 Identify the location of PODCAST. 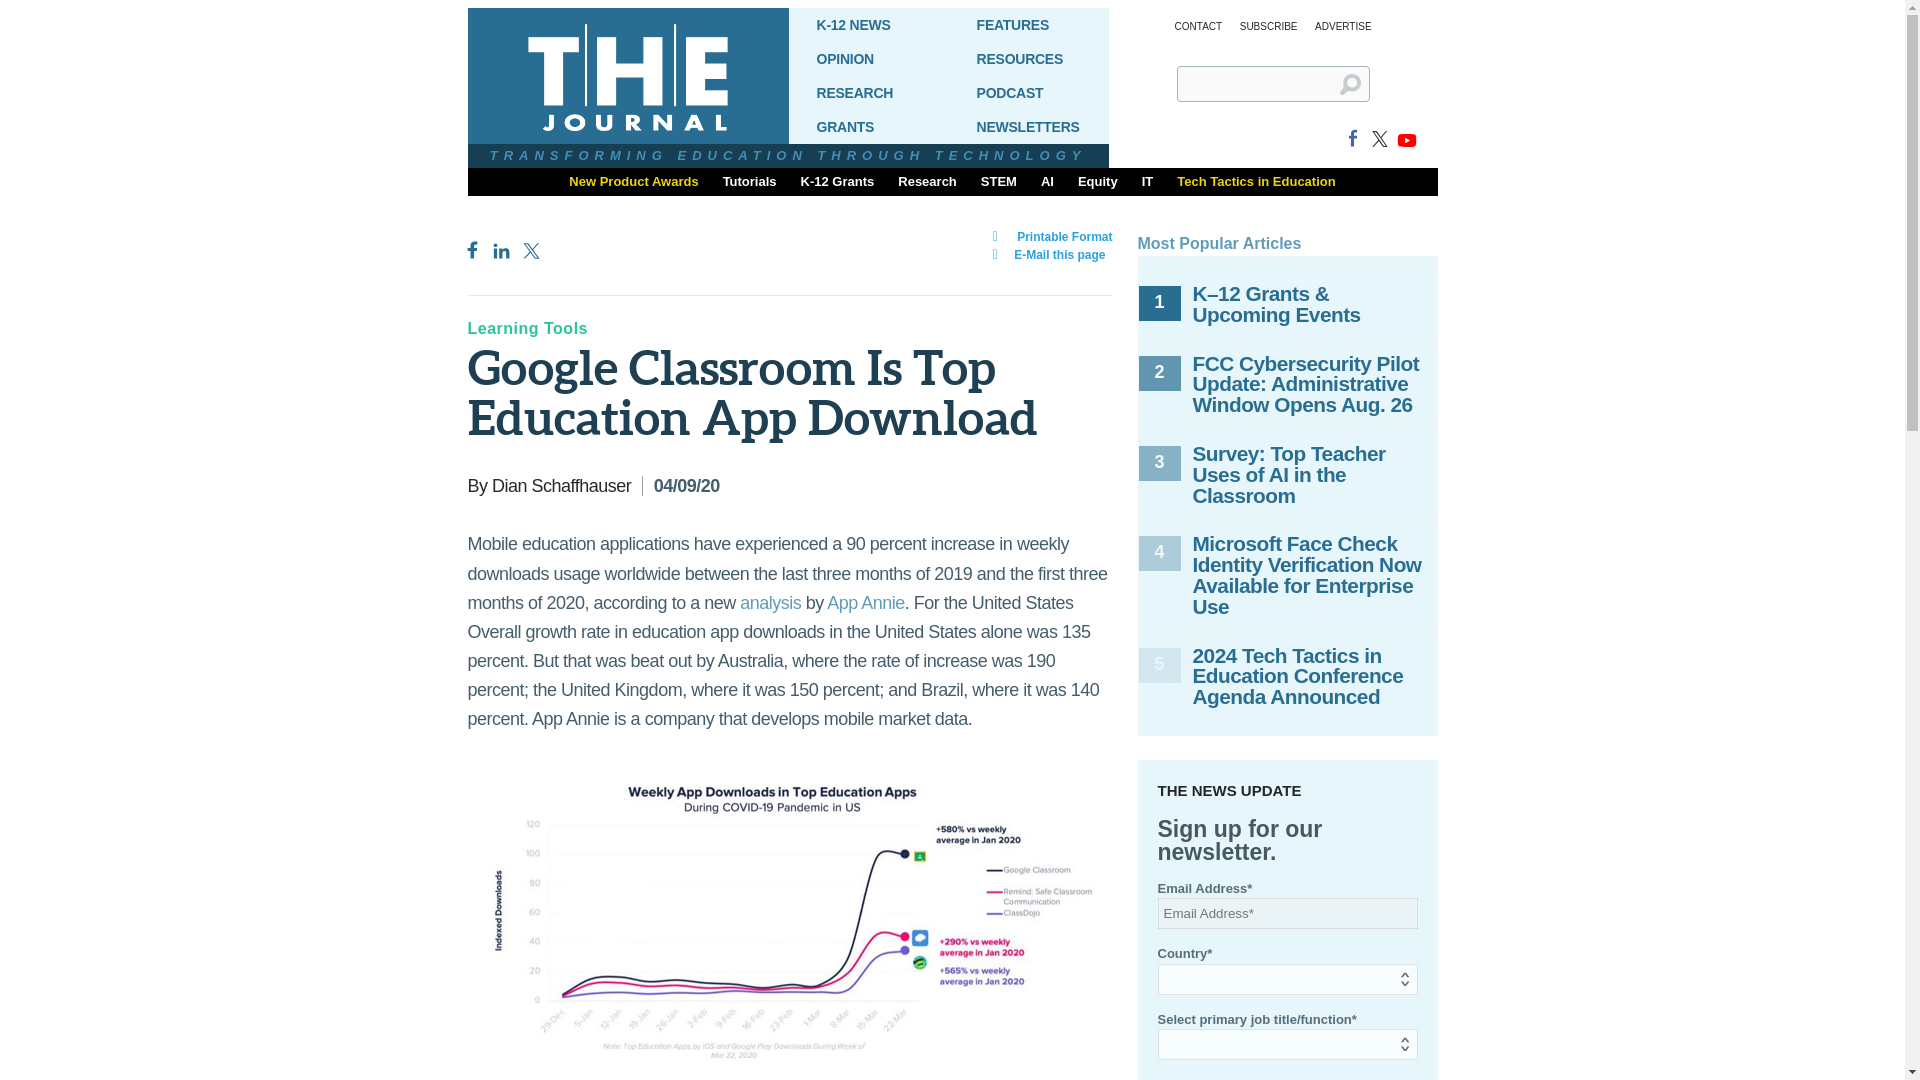
(1028, 92).